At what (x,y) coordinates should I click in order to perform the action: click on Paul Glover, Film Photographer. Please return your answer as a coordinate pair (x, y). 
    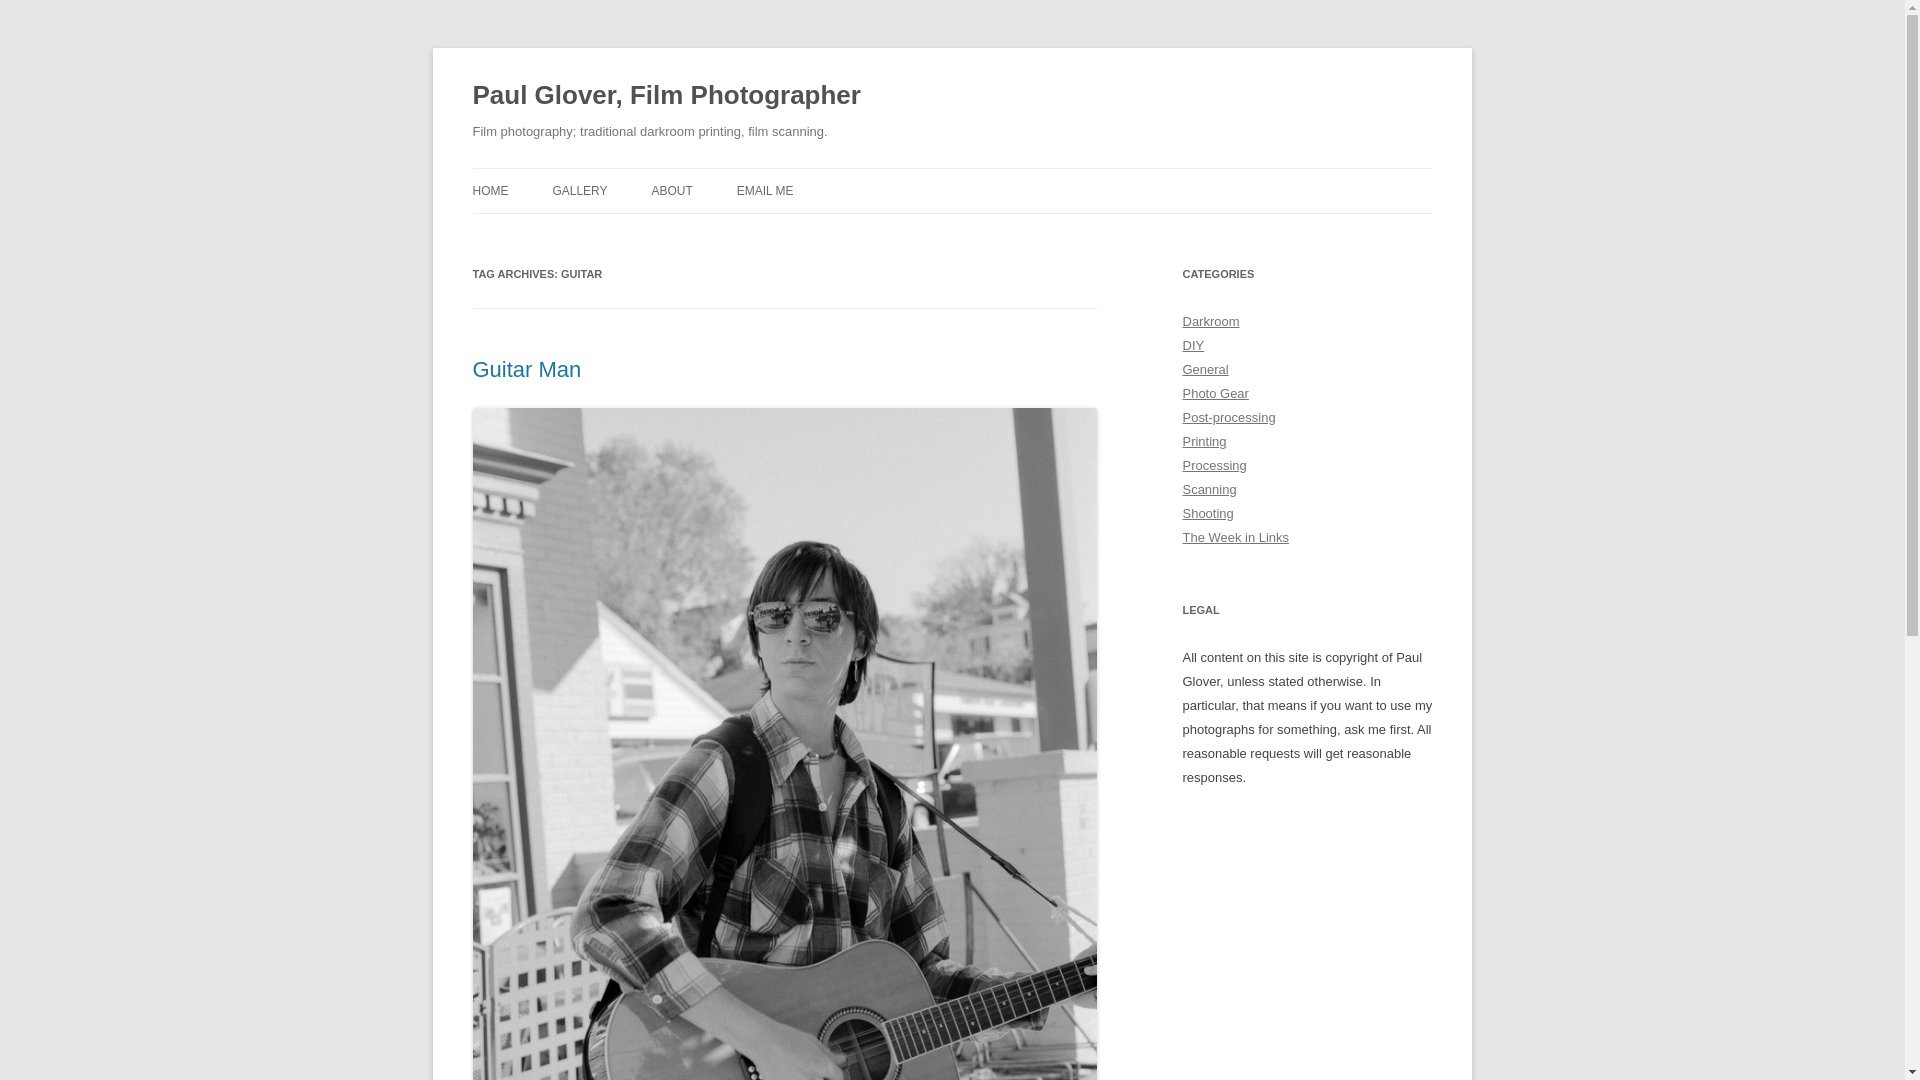
    Looking at the image, I should click on (666, 96).